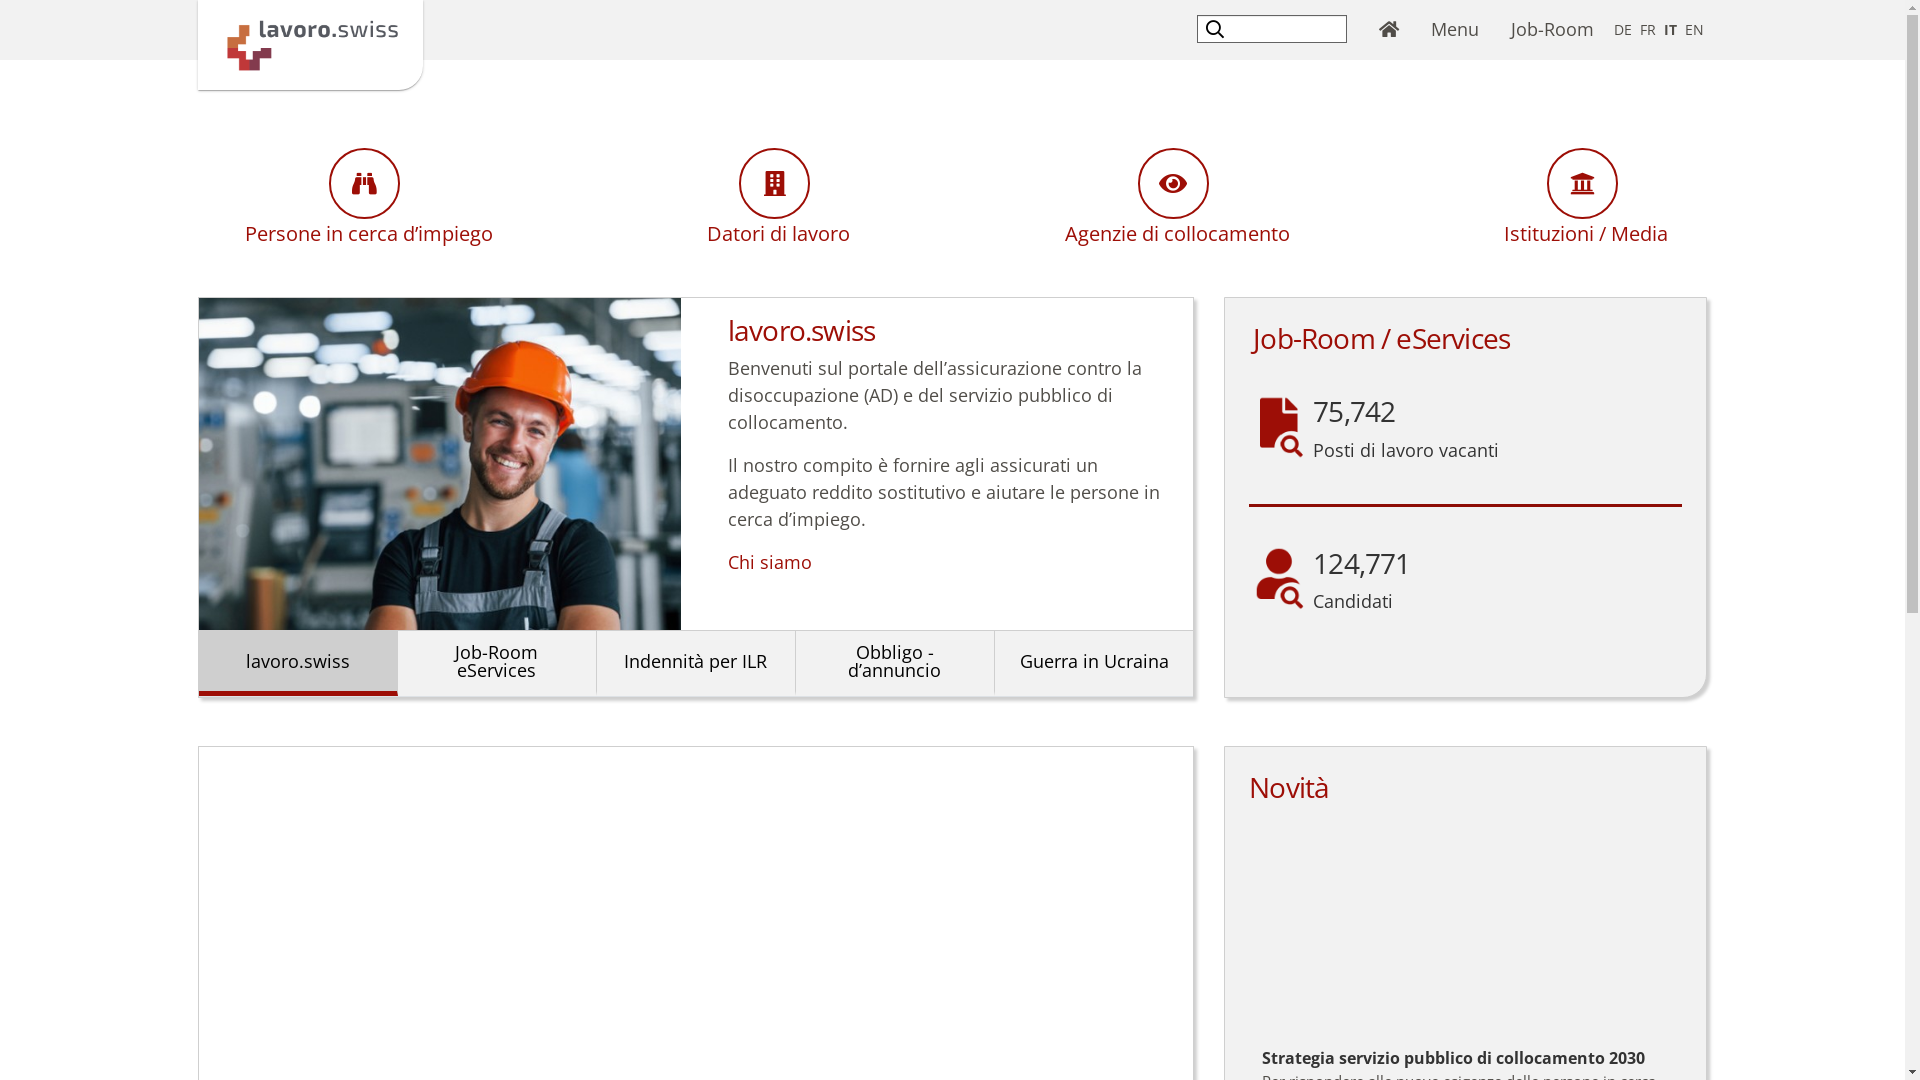  I want to click on 75,742
Posti di lavoro vacanti, so click(1406, 428).